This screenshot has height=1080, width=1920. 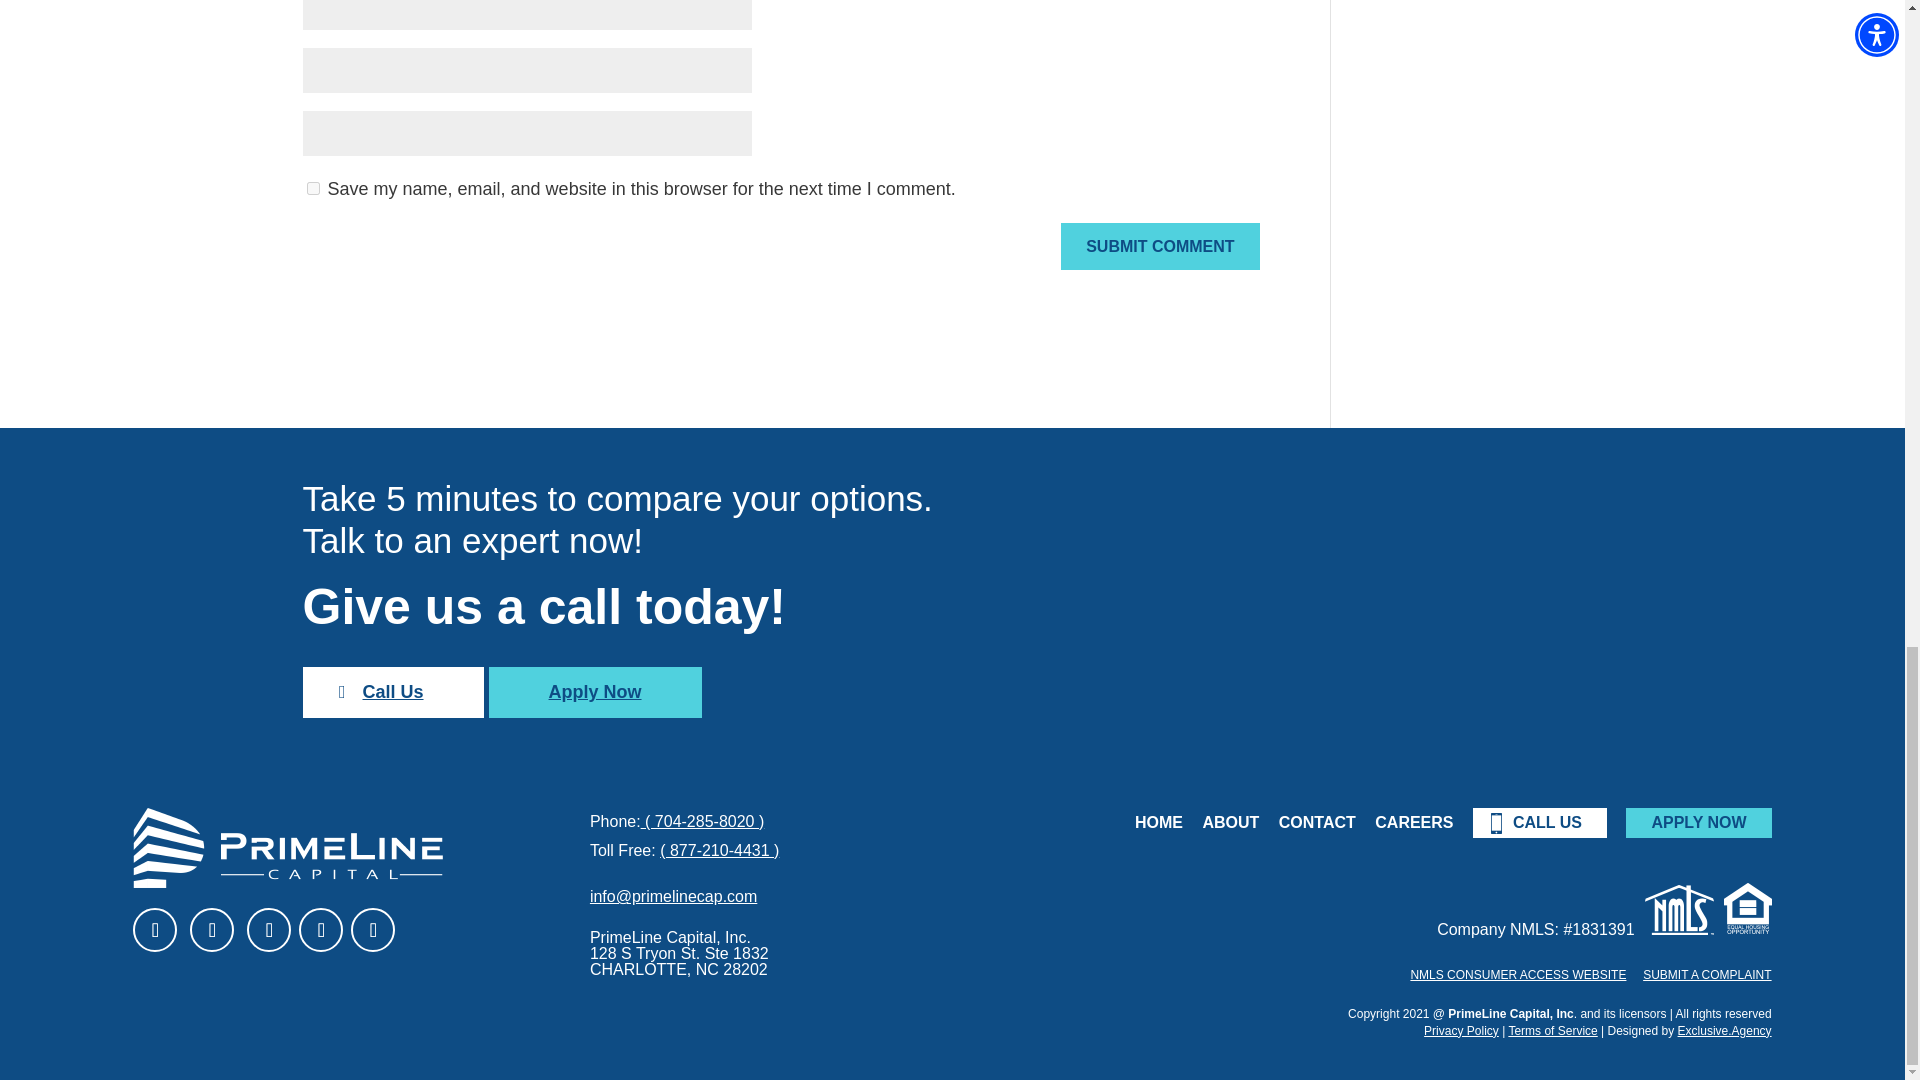 I want to click on Call Us, so click(x=392, y=692).